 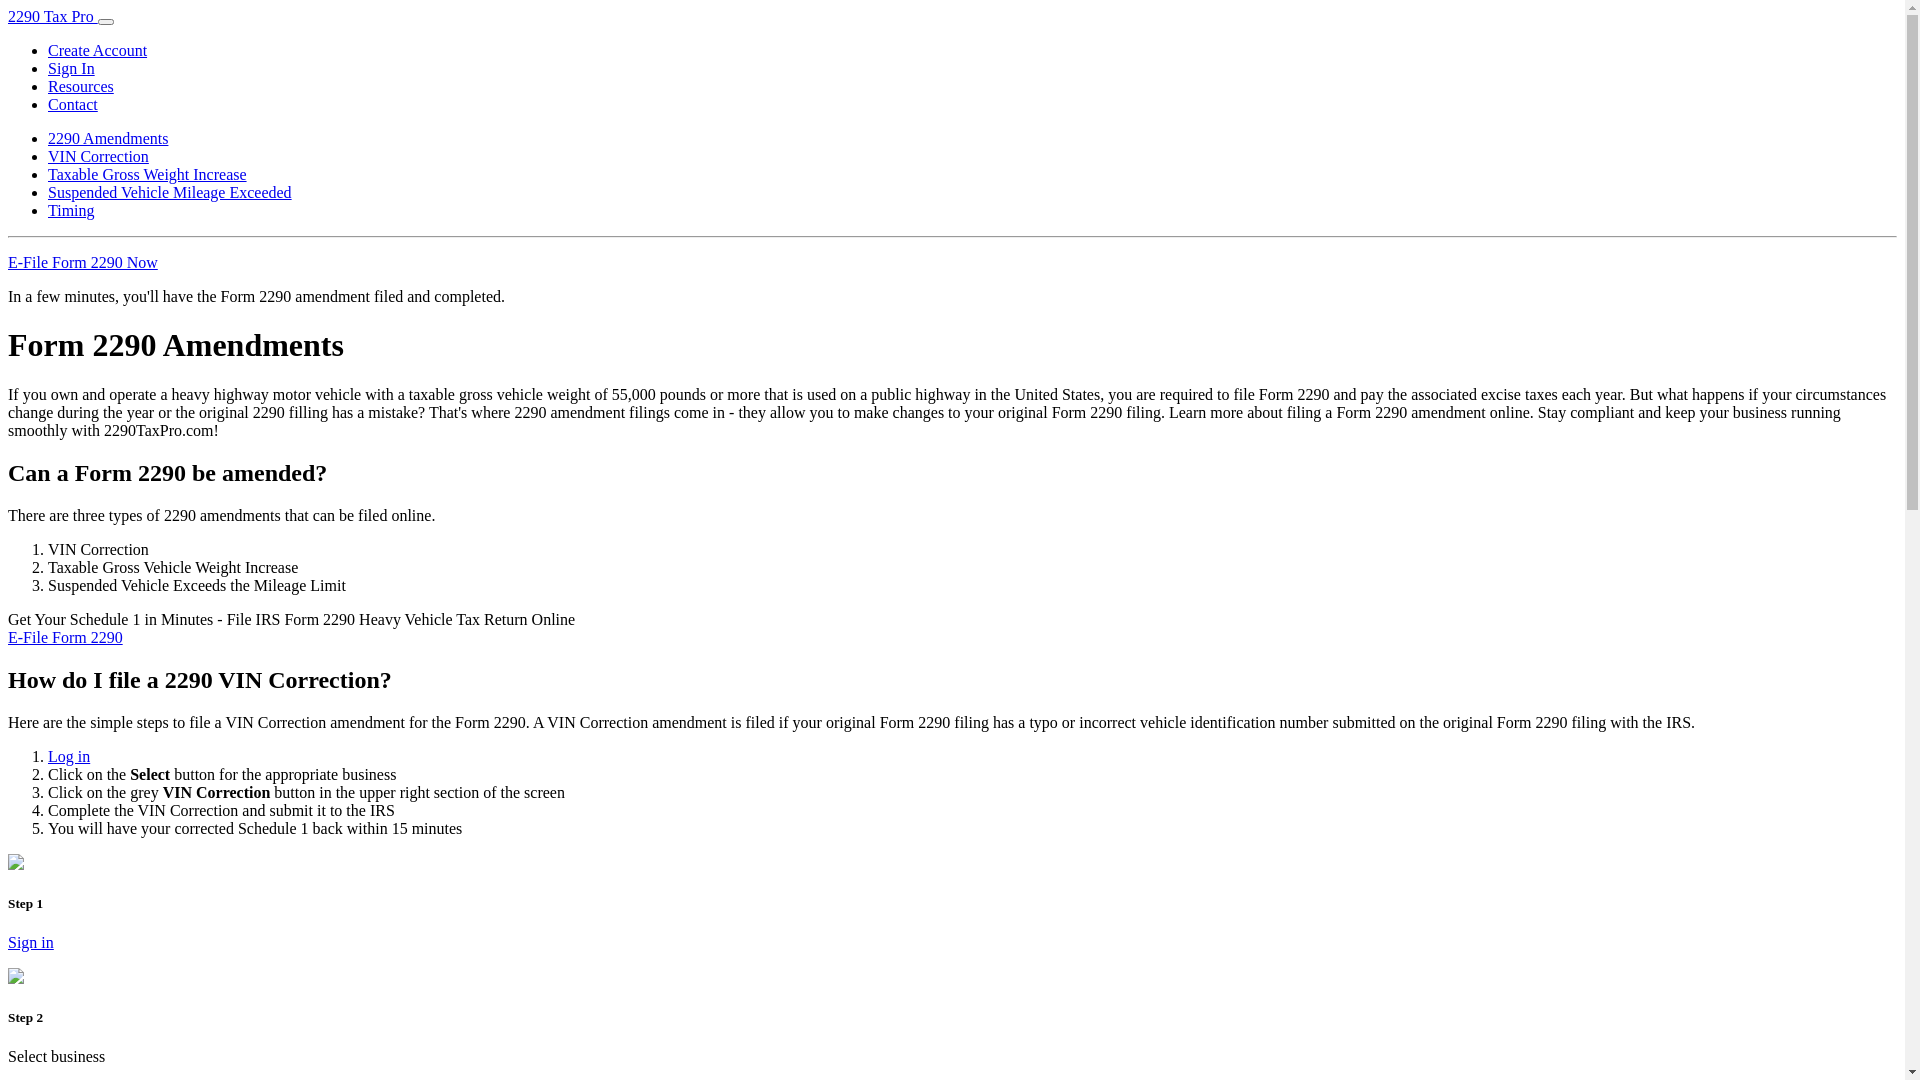 I want to click on Contact, so click(x=73, y=104).